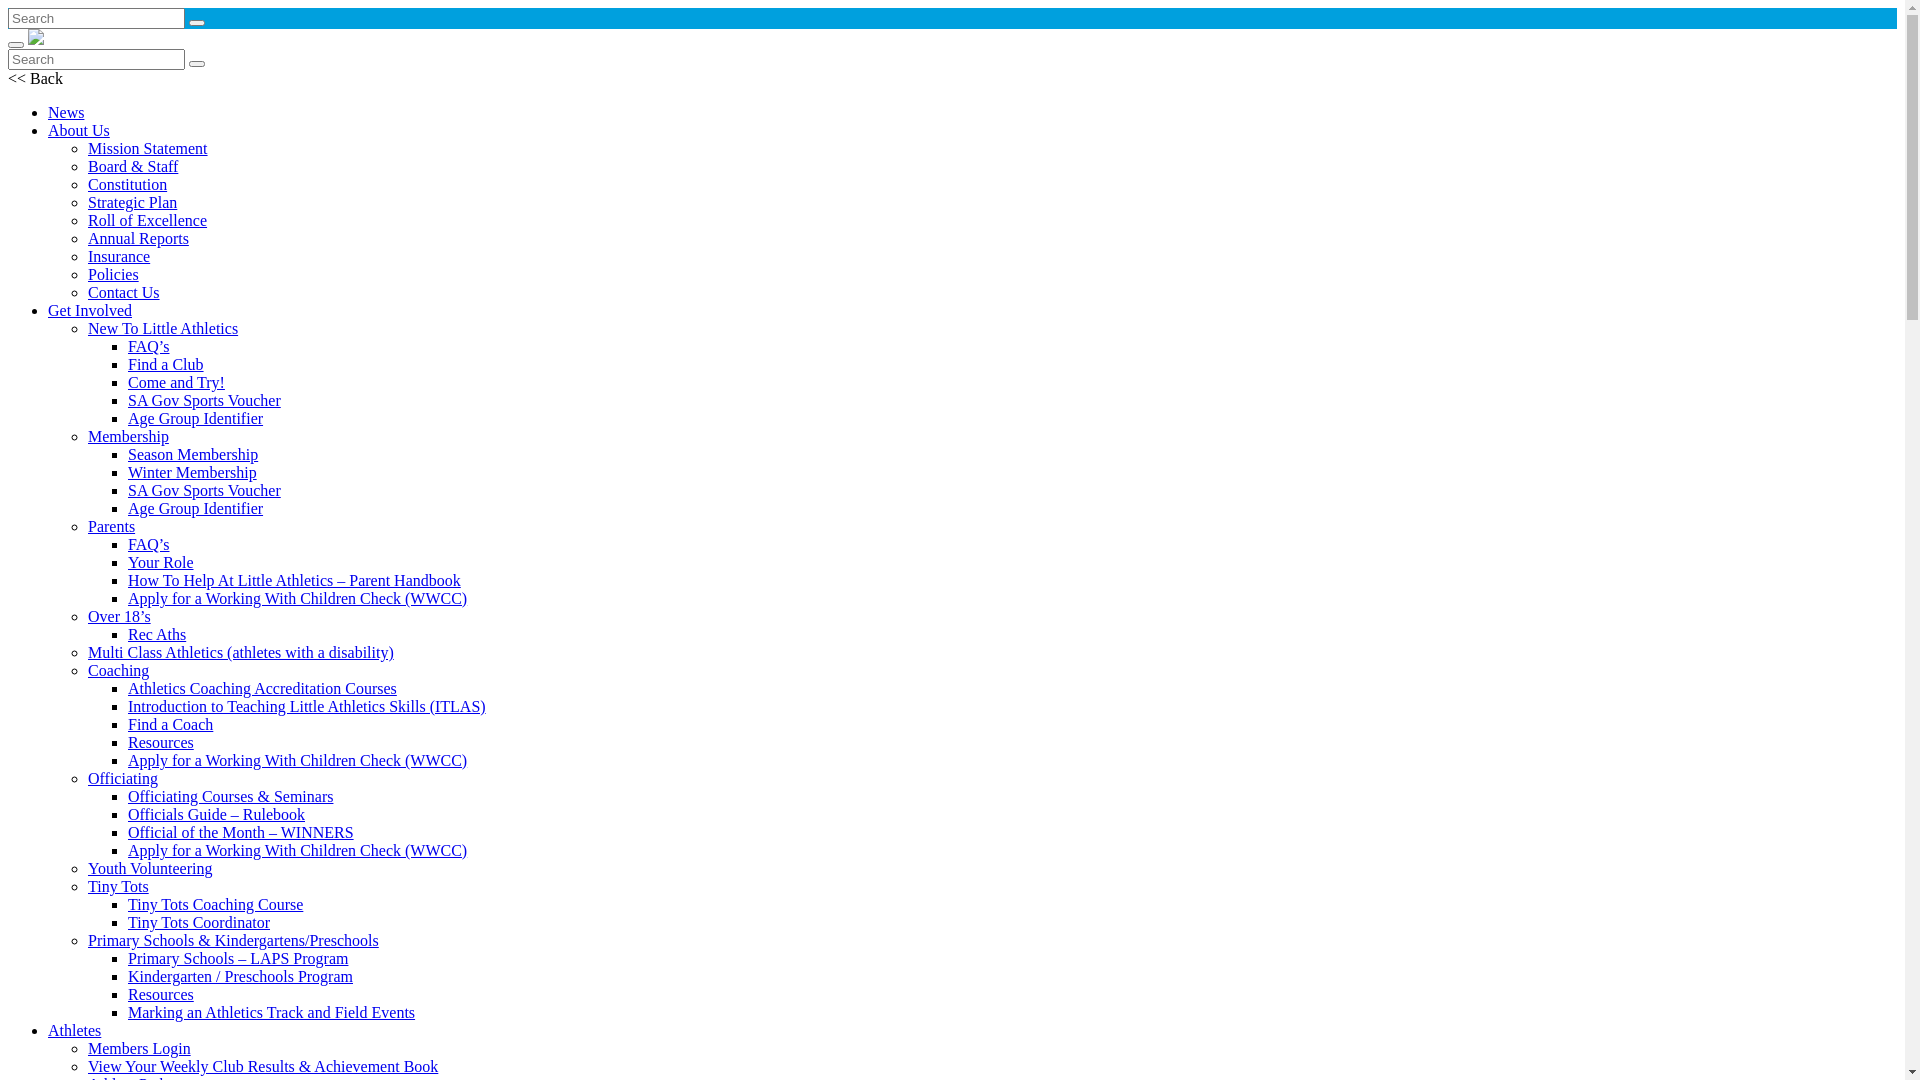  Describe the element at coordinates (262, 688) in the screenshot. I see `Athletics Coaching Accreditation Courses` at that location.